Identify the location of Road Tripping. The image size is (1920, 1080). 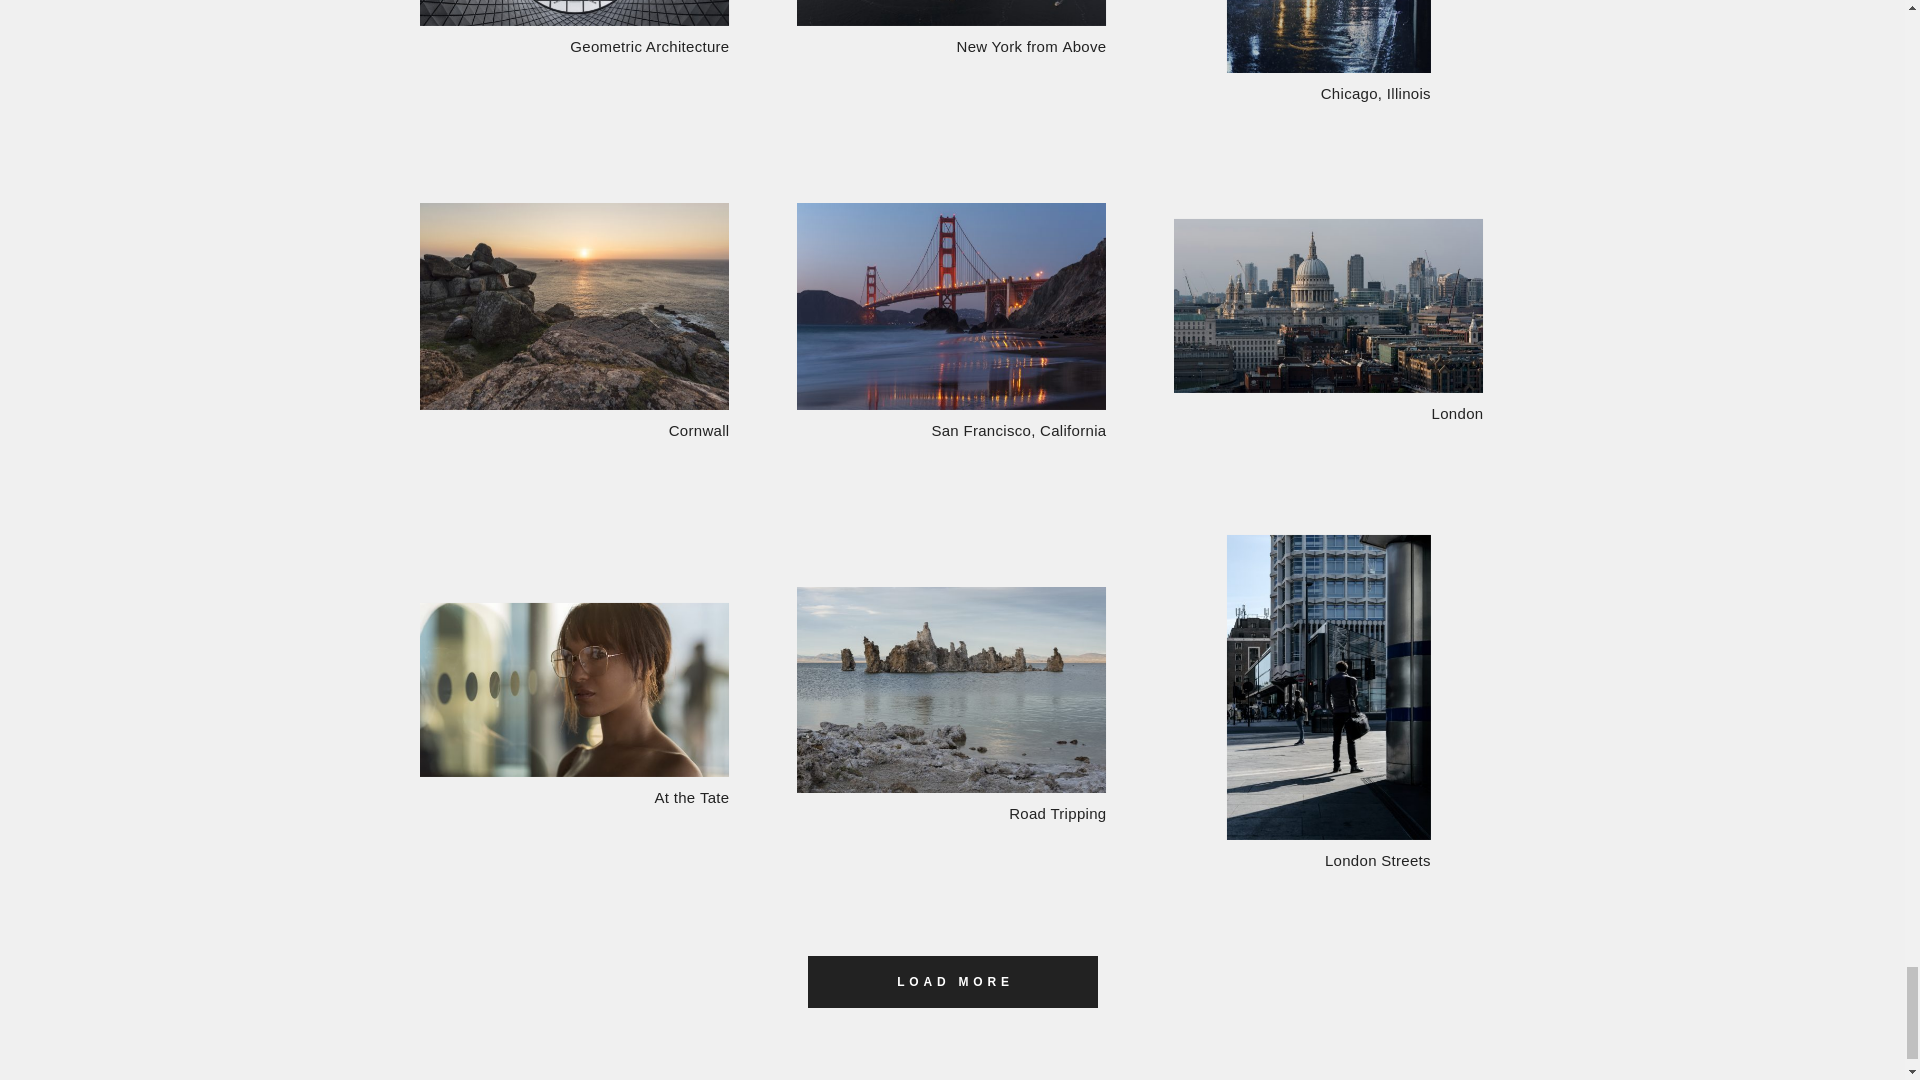
(950, 706).